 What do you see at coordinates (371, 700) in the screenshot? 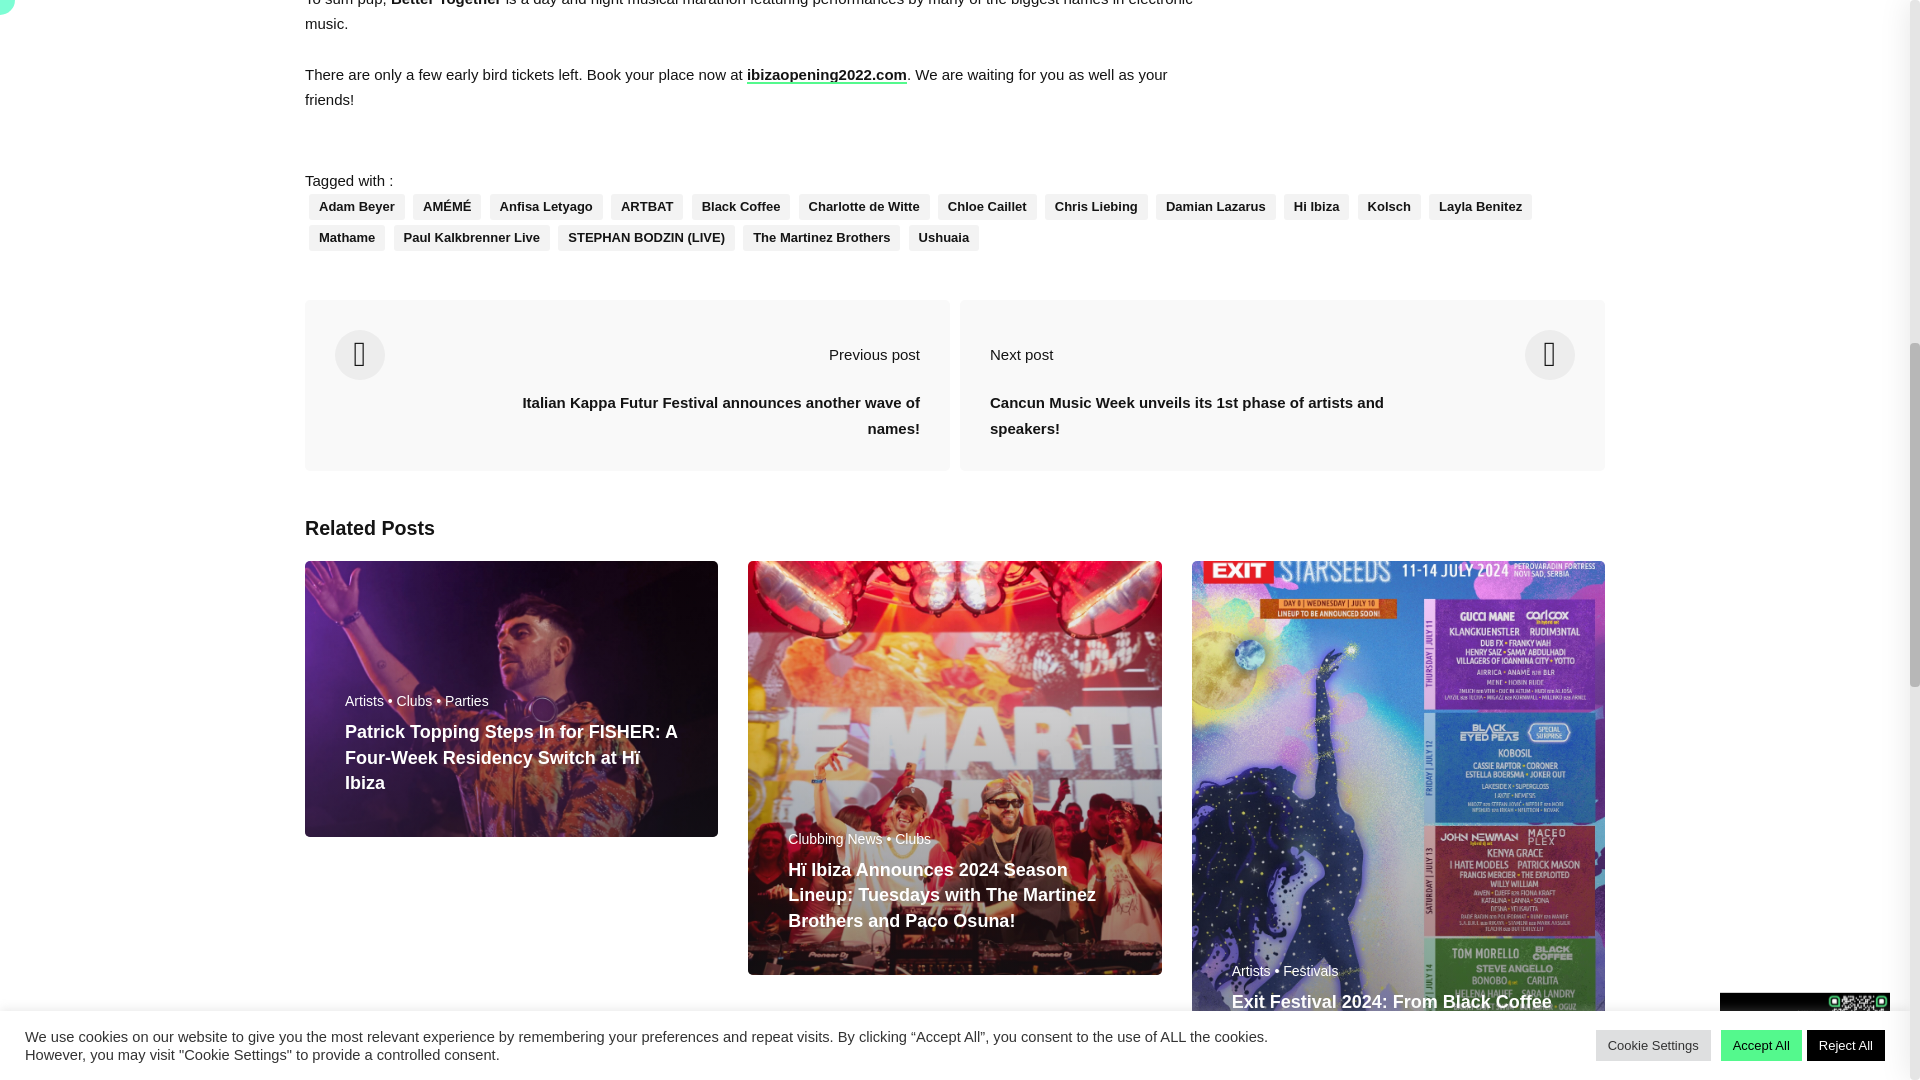
I see `View posts from category` at bounding box center [371, 700].